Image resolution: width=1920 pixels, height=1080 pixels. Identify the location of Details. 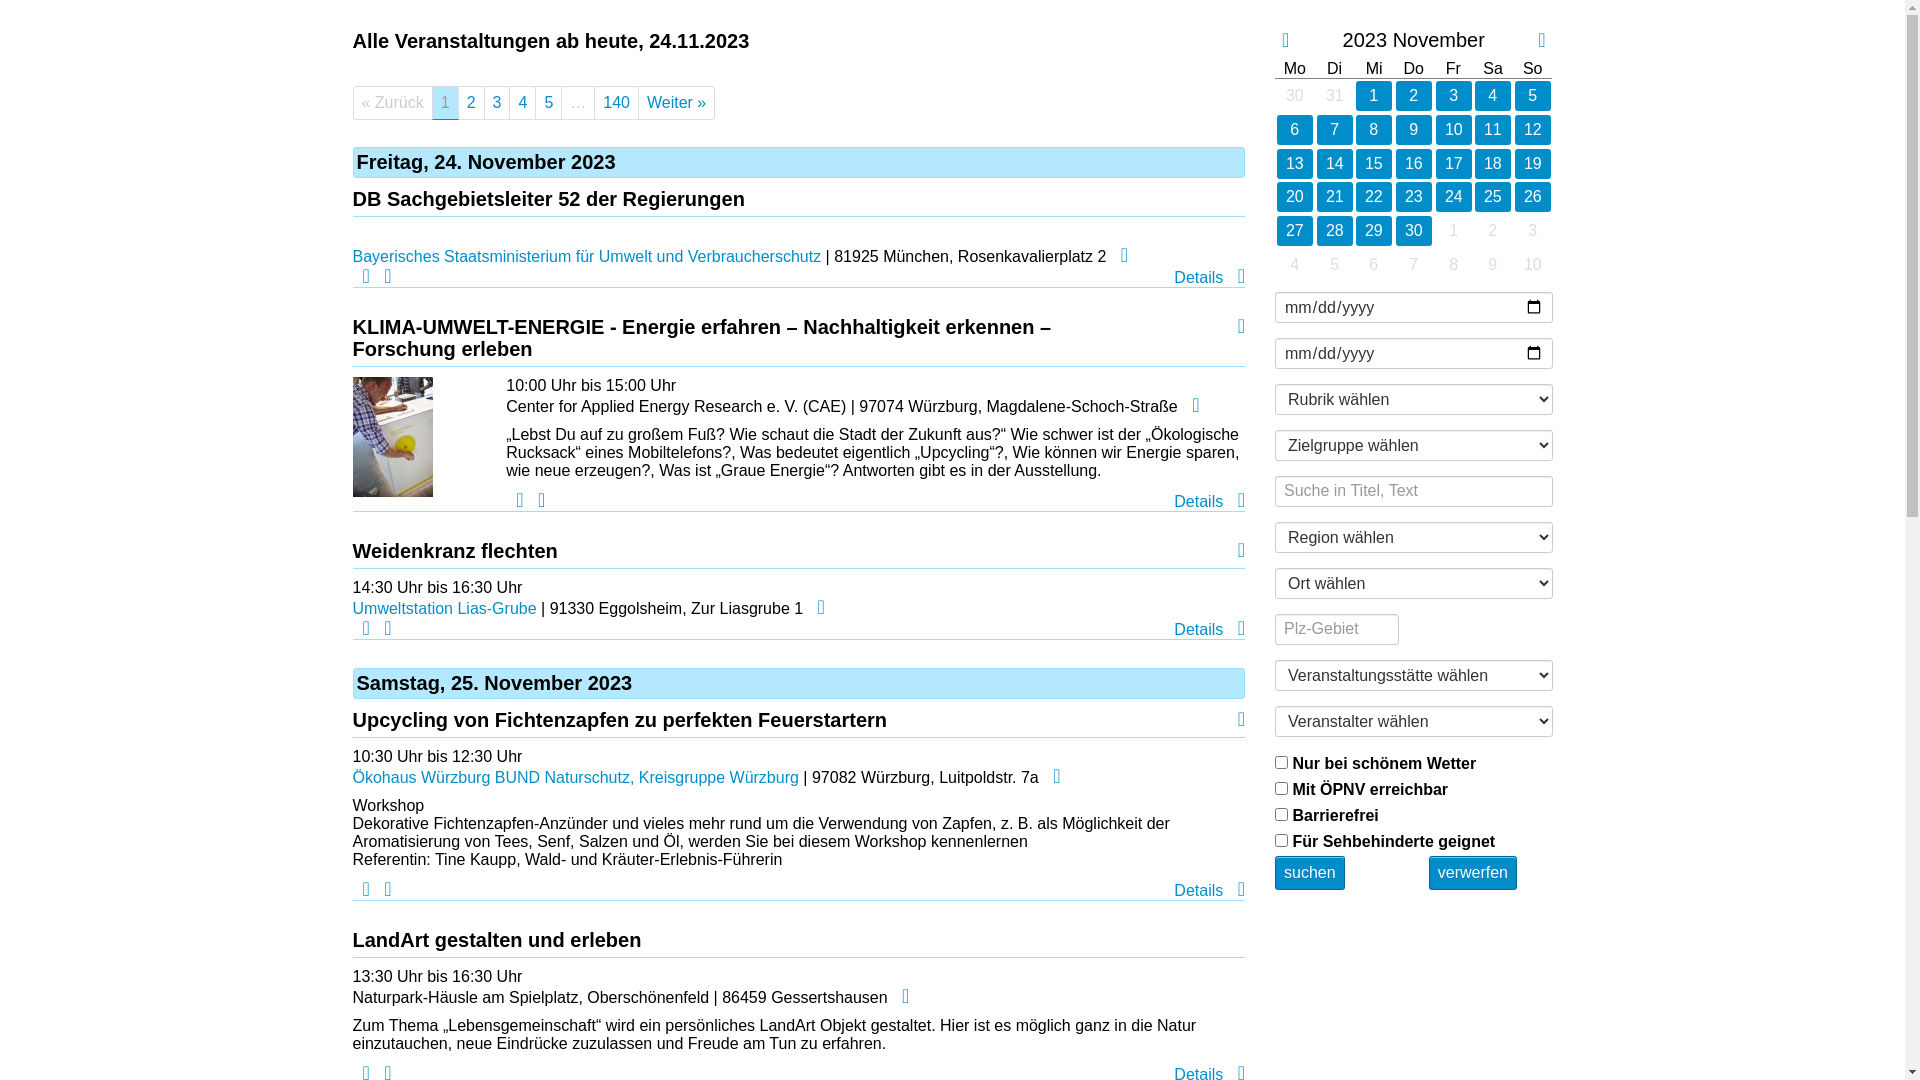
(1210, 502).